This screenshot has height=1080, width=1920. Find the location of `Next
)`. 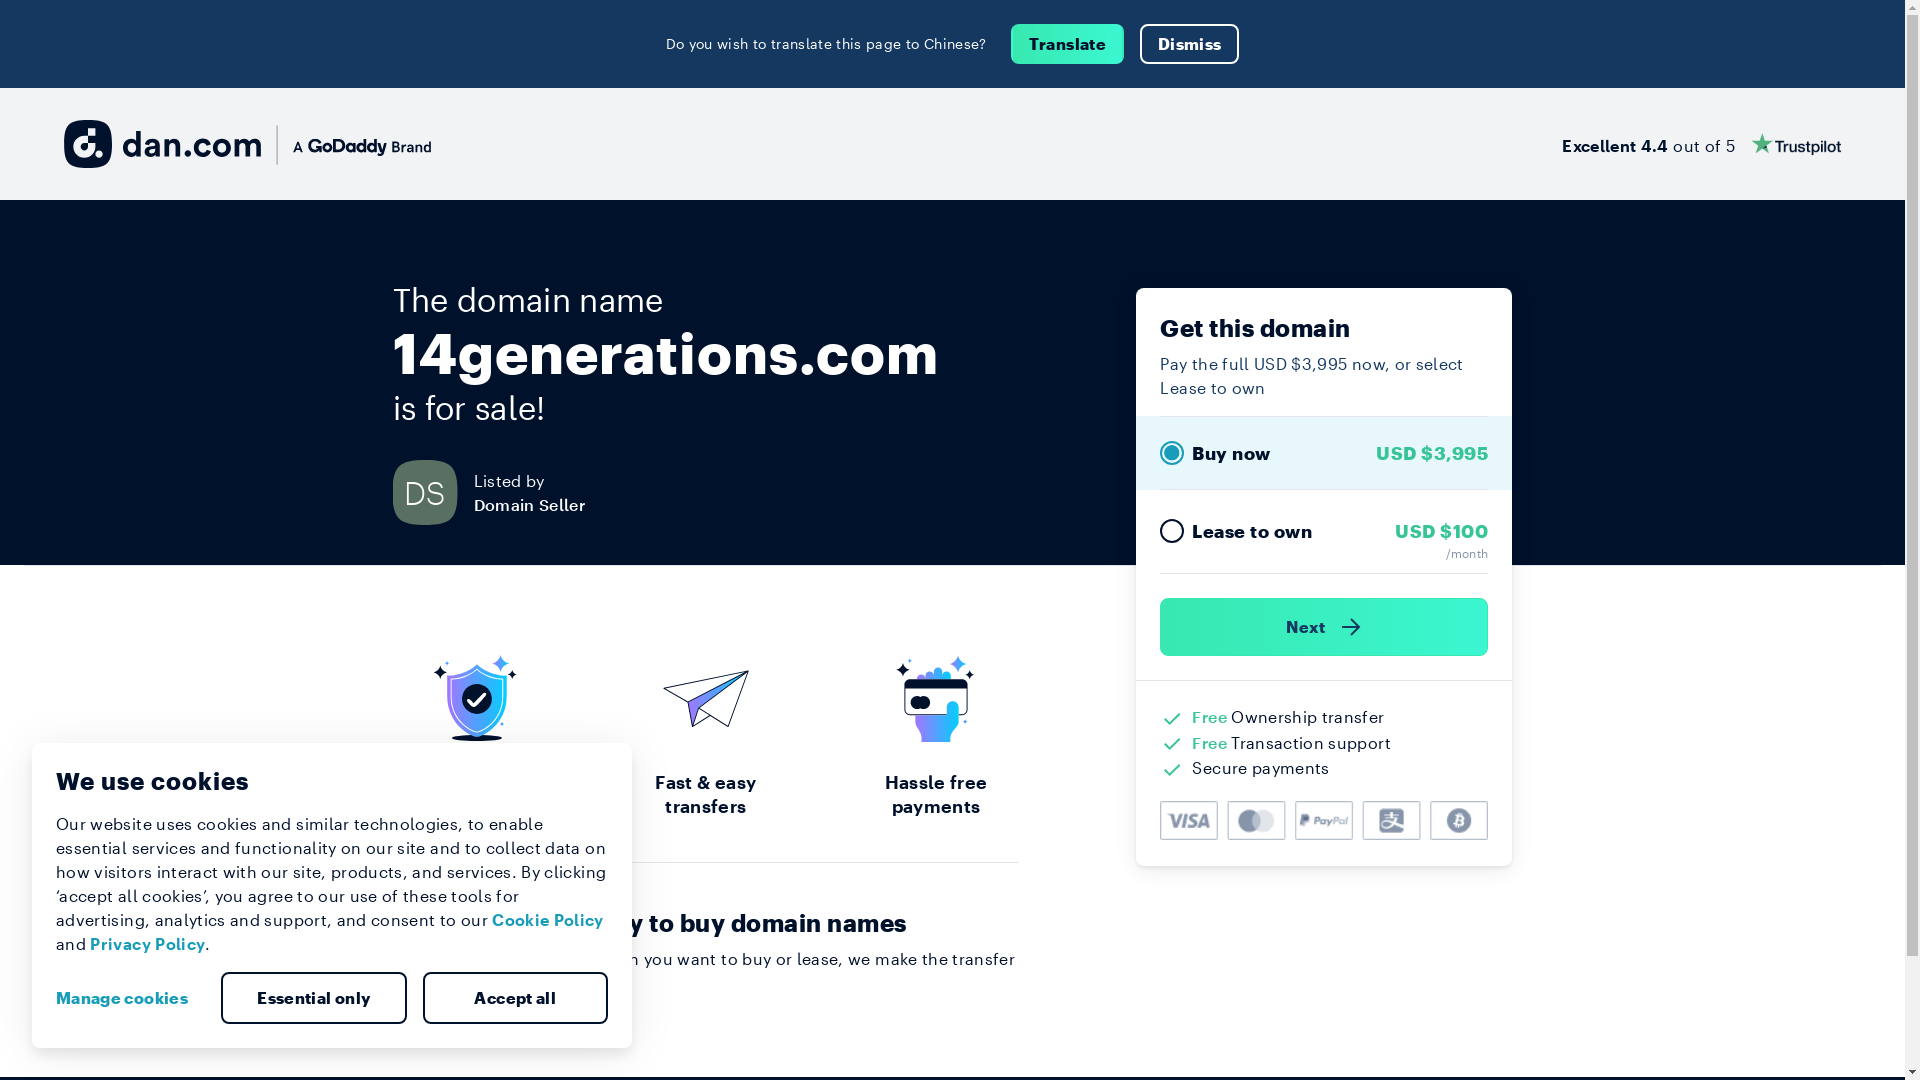

Next
) is located at coordinates (1324, 627).